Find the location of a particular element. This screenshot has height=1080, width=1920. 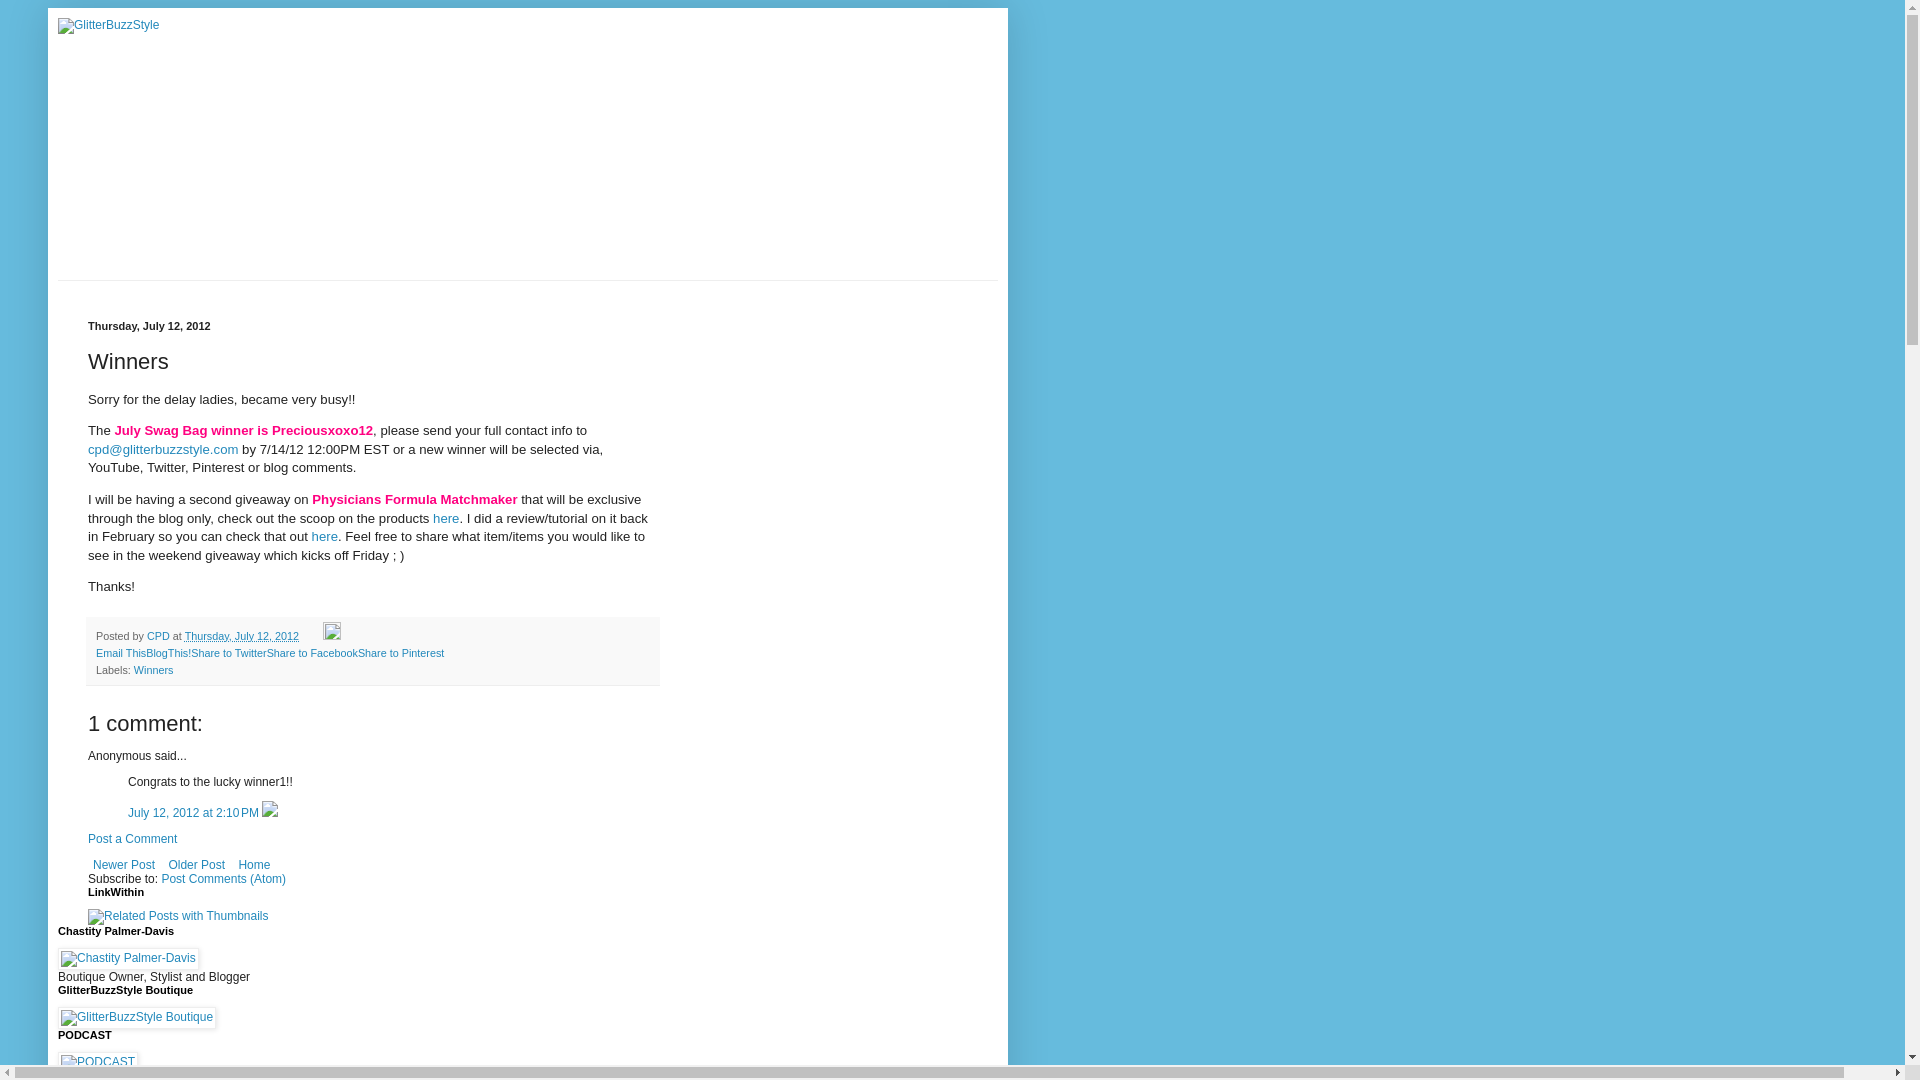

CPD is located at coordinates (160, 635).